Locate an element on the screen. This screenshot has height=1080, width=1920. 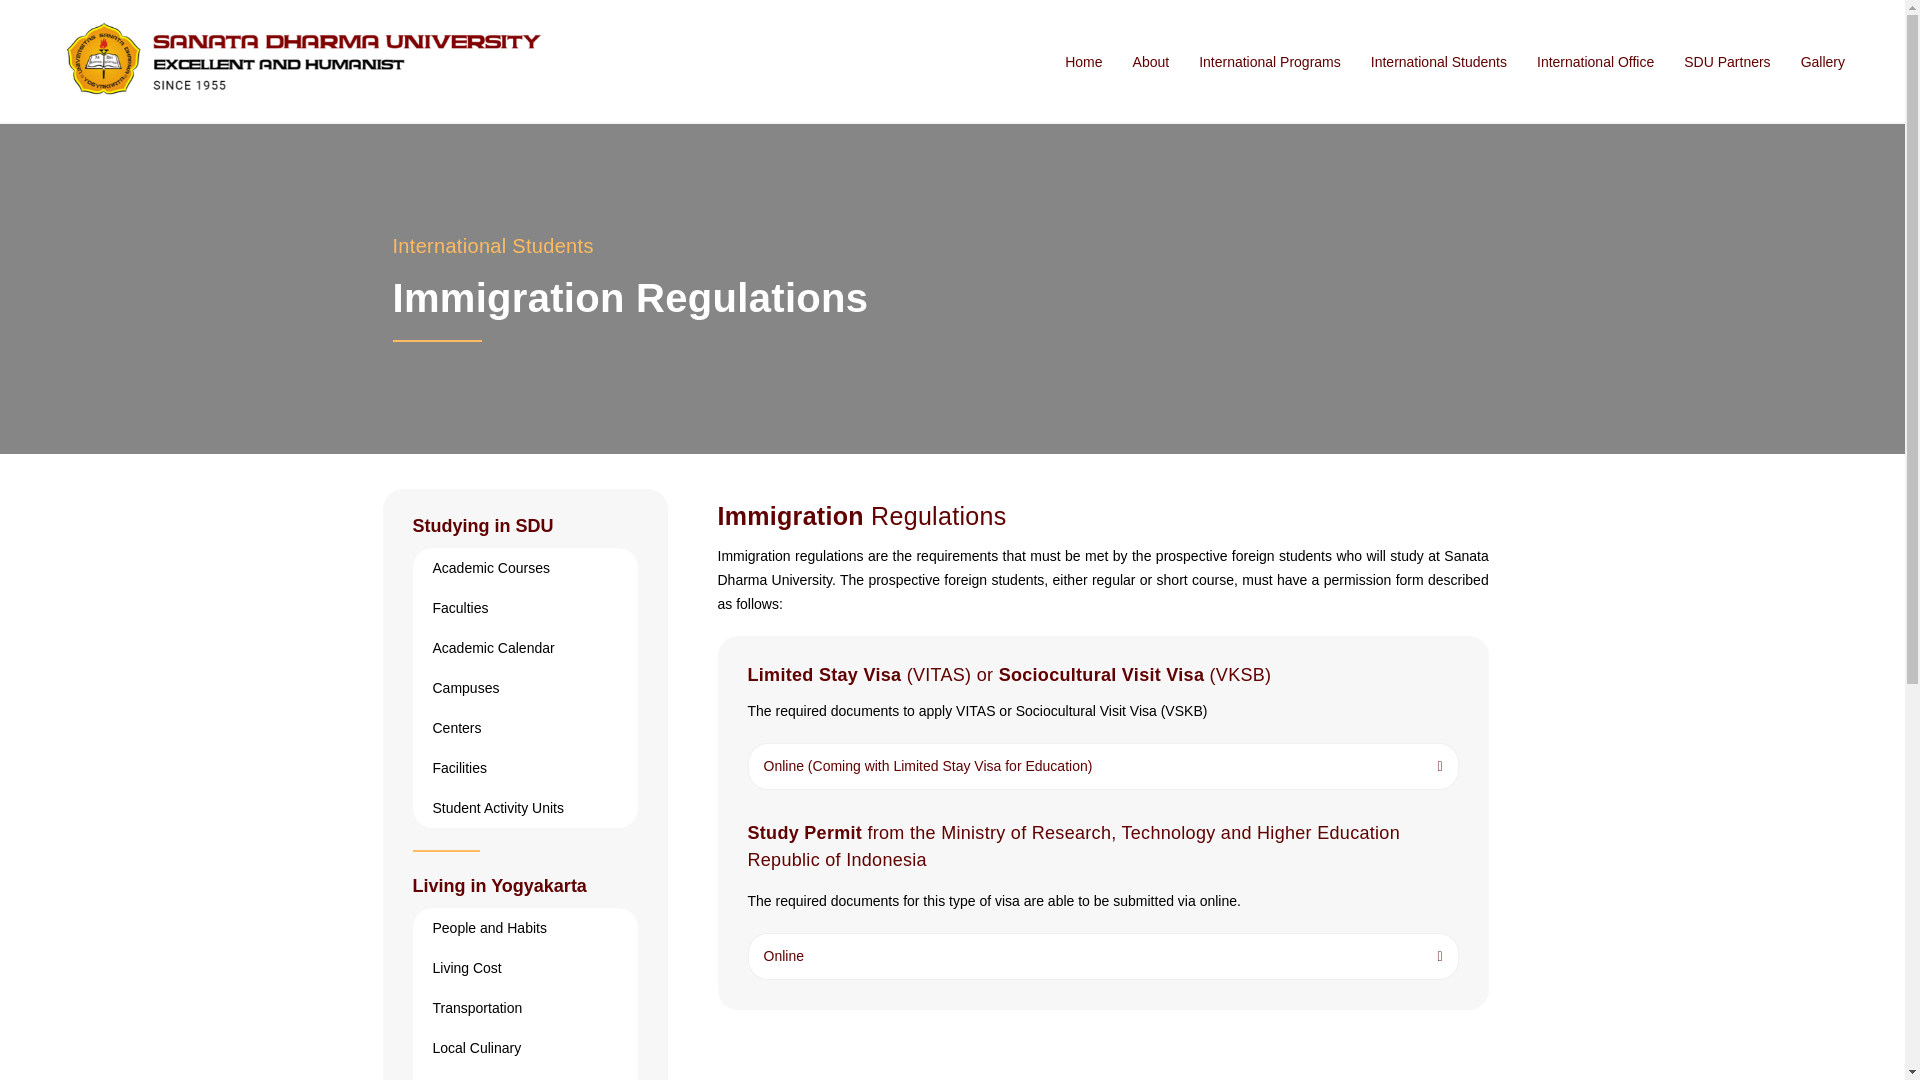
SDU Partners is located at coordinates (1726, 54).